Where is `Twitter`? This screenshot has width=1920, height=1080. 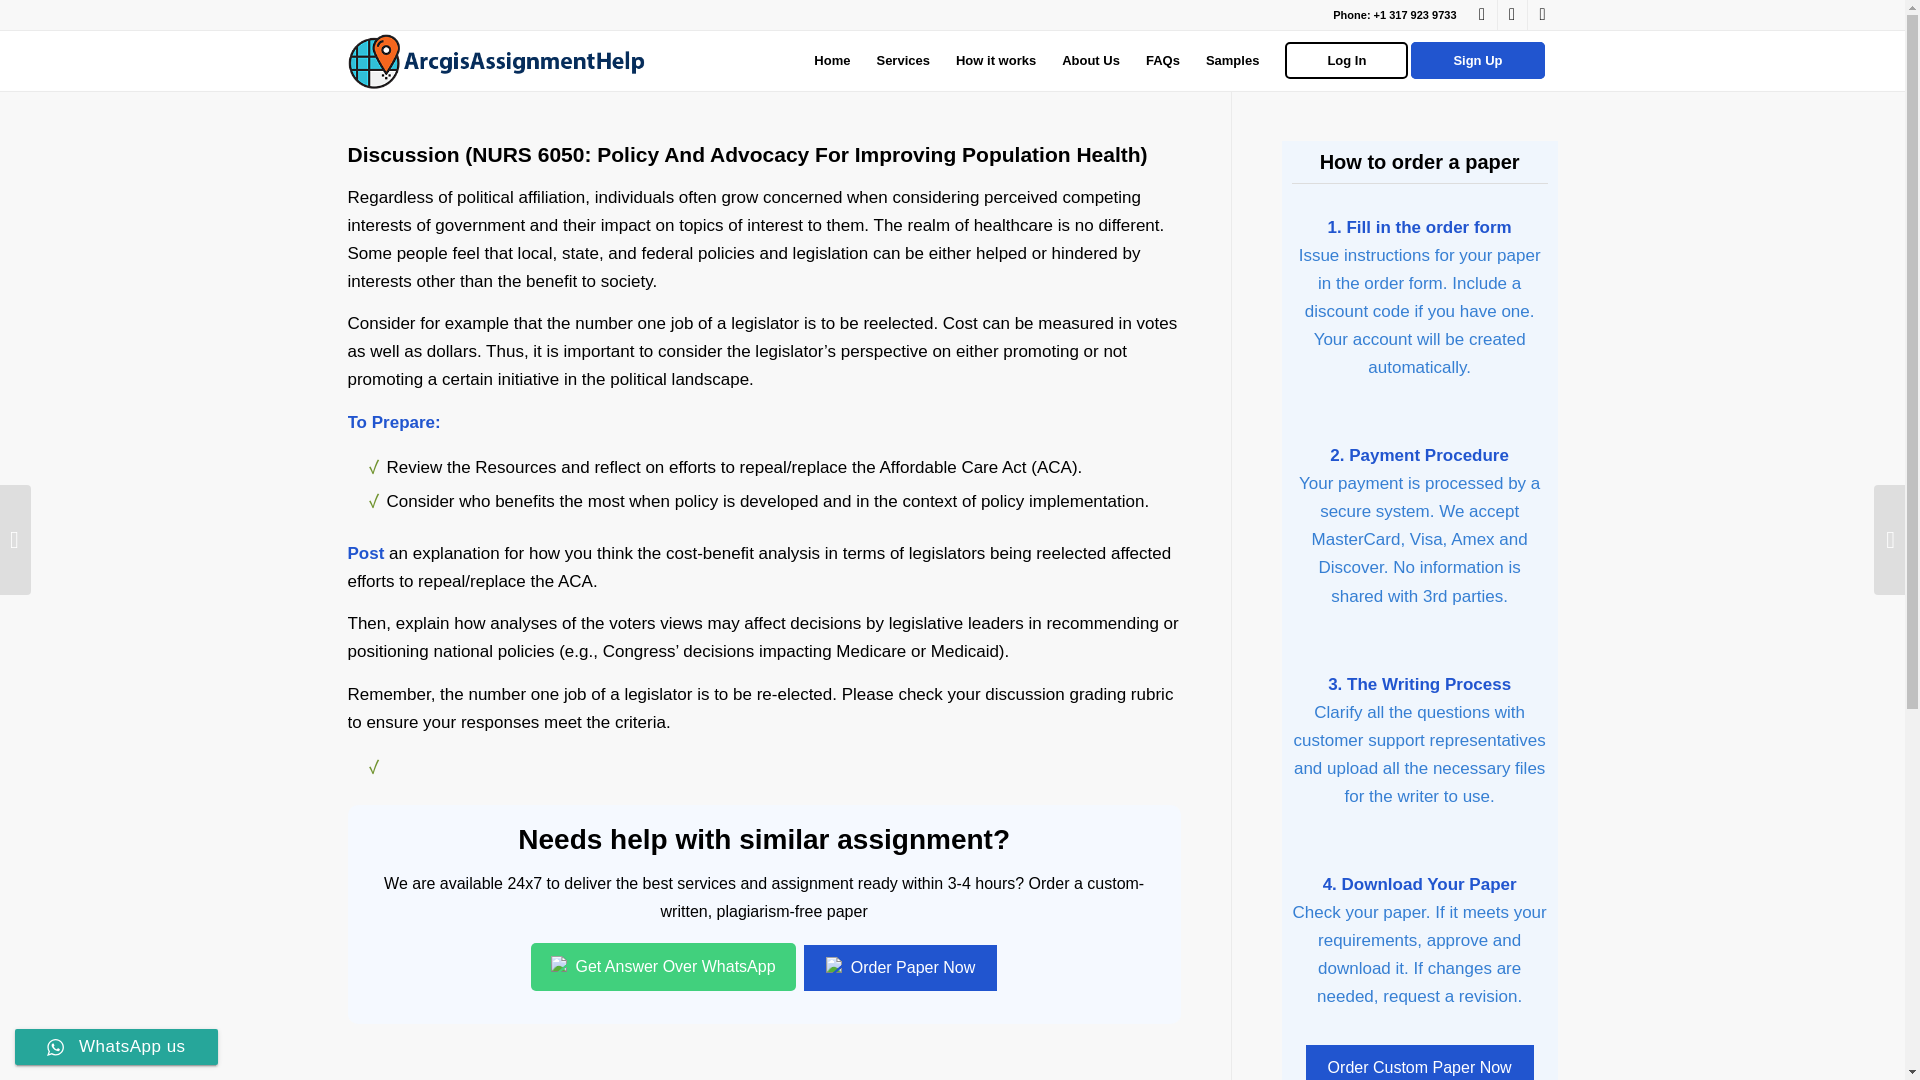 Twitter is located at coordinates (1512, 15).